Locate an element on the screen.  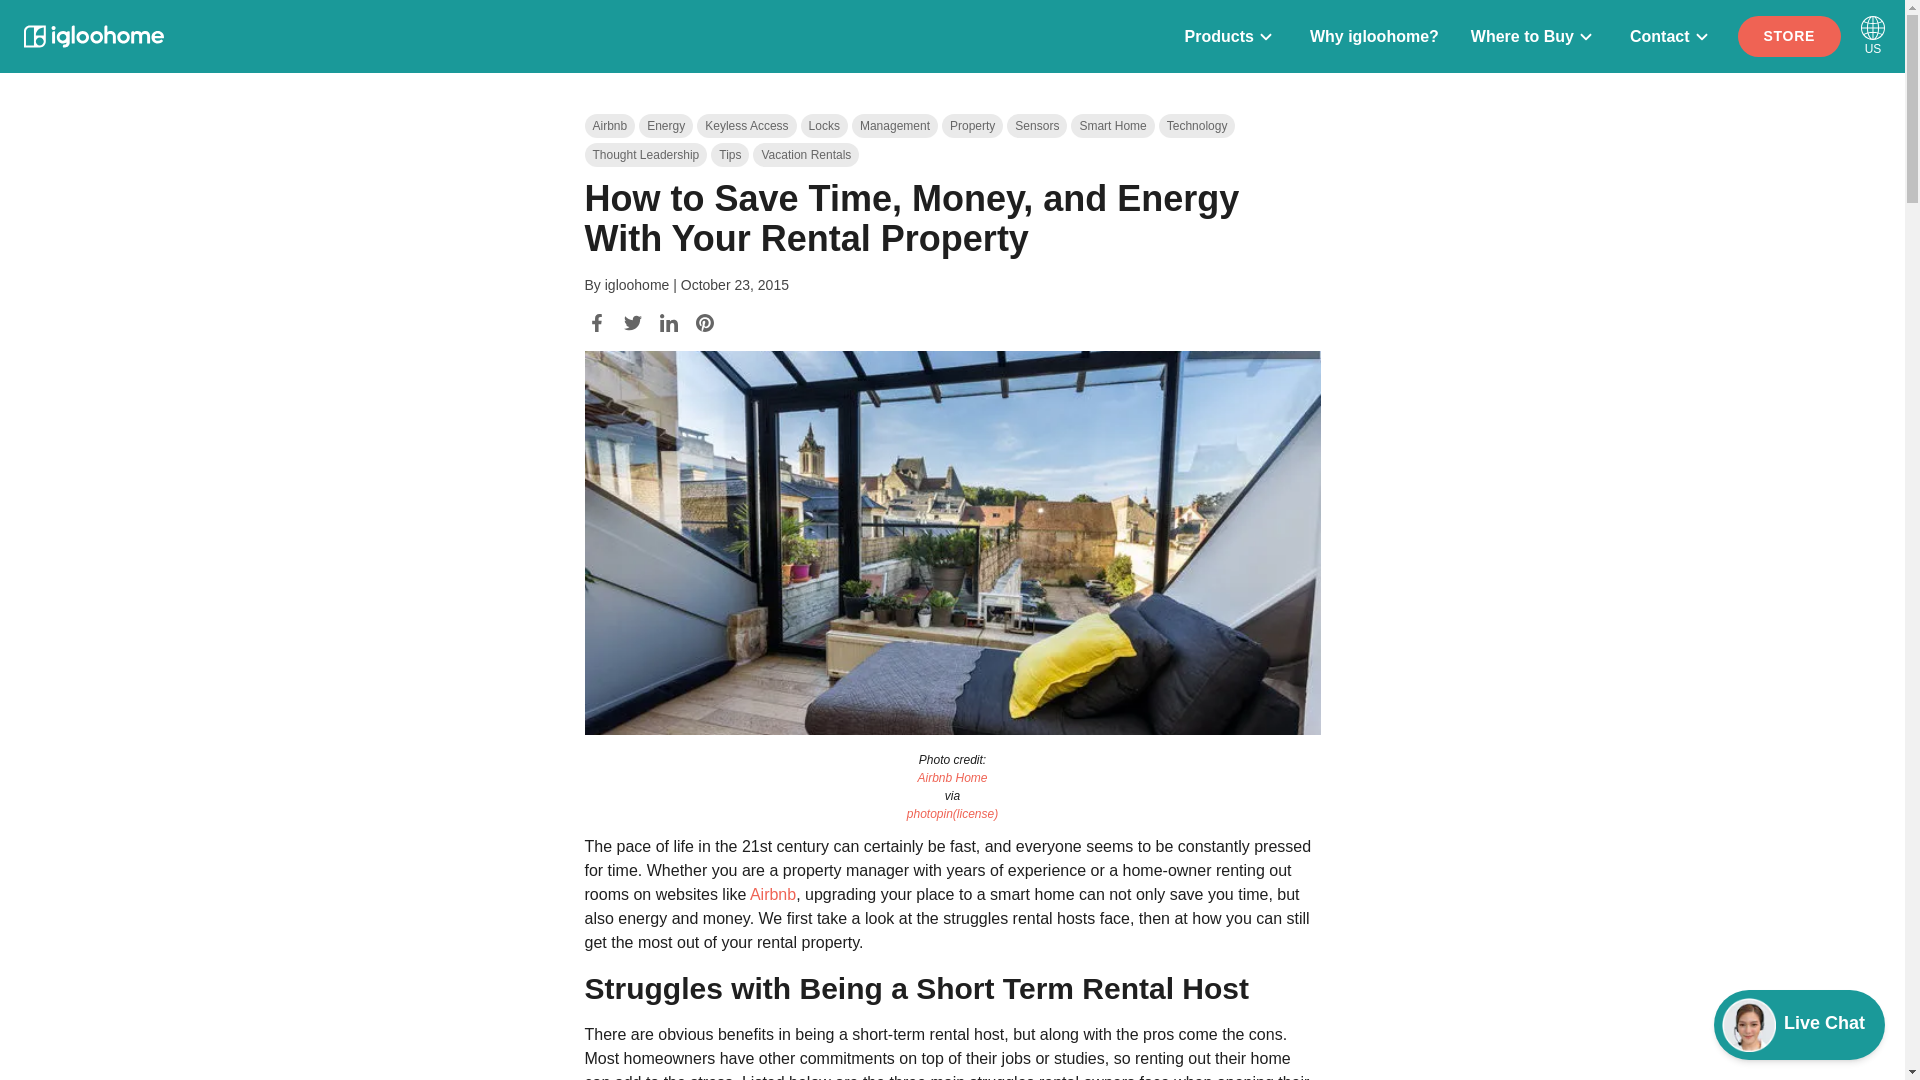
STORE is located at coordinates (1036, 126).